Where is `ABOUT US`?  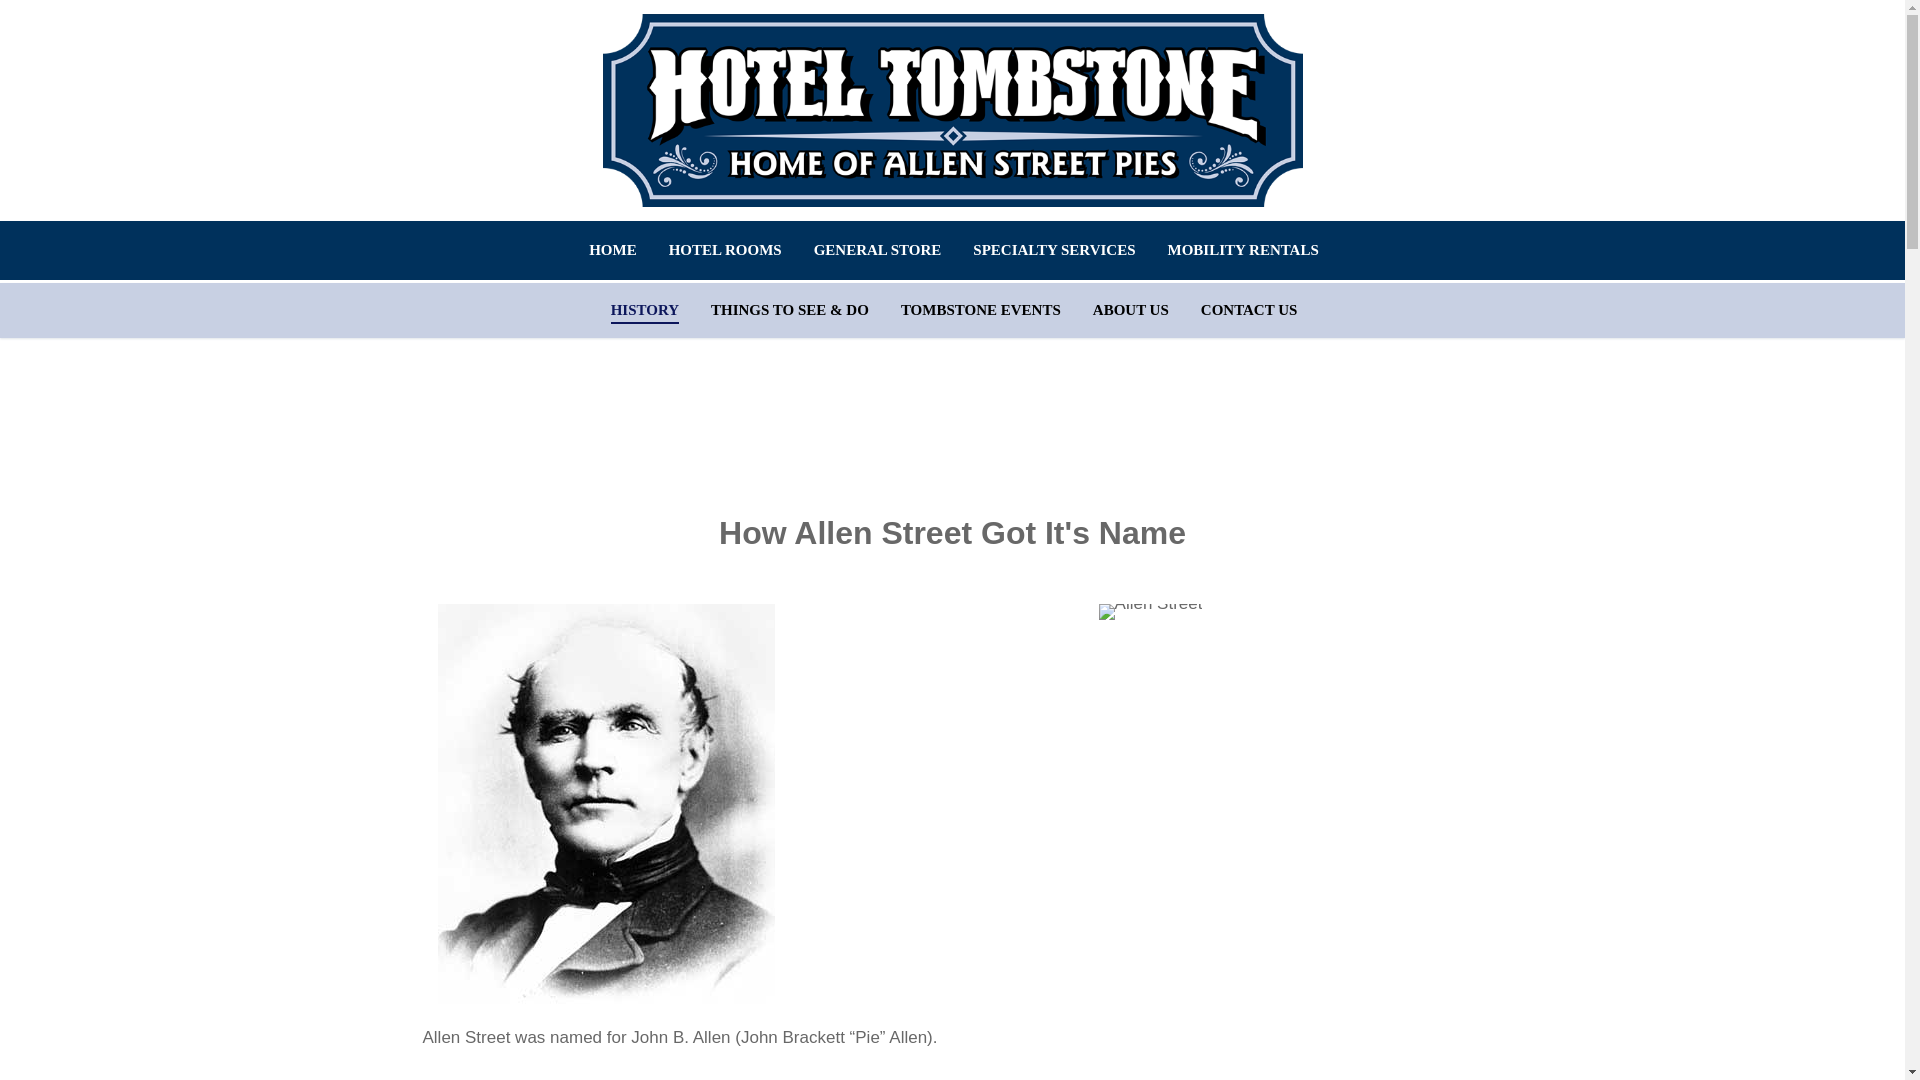
ABOUT US is located at coordinates (1130, 310).